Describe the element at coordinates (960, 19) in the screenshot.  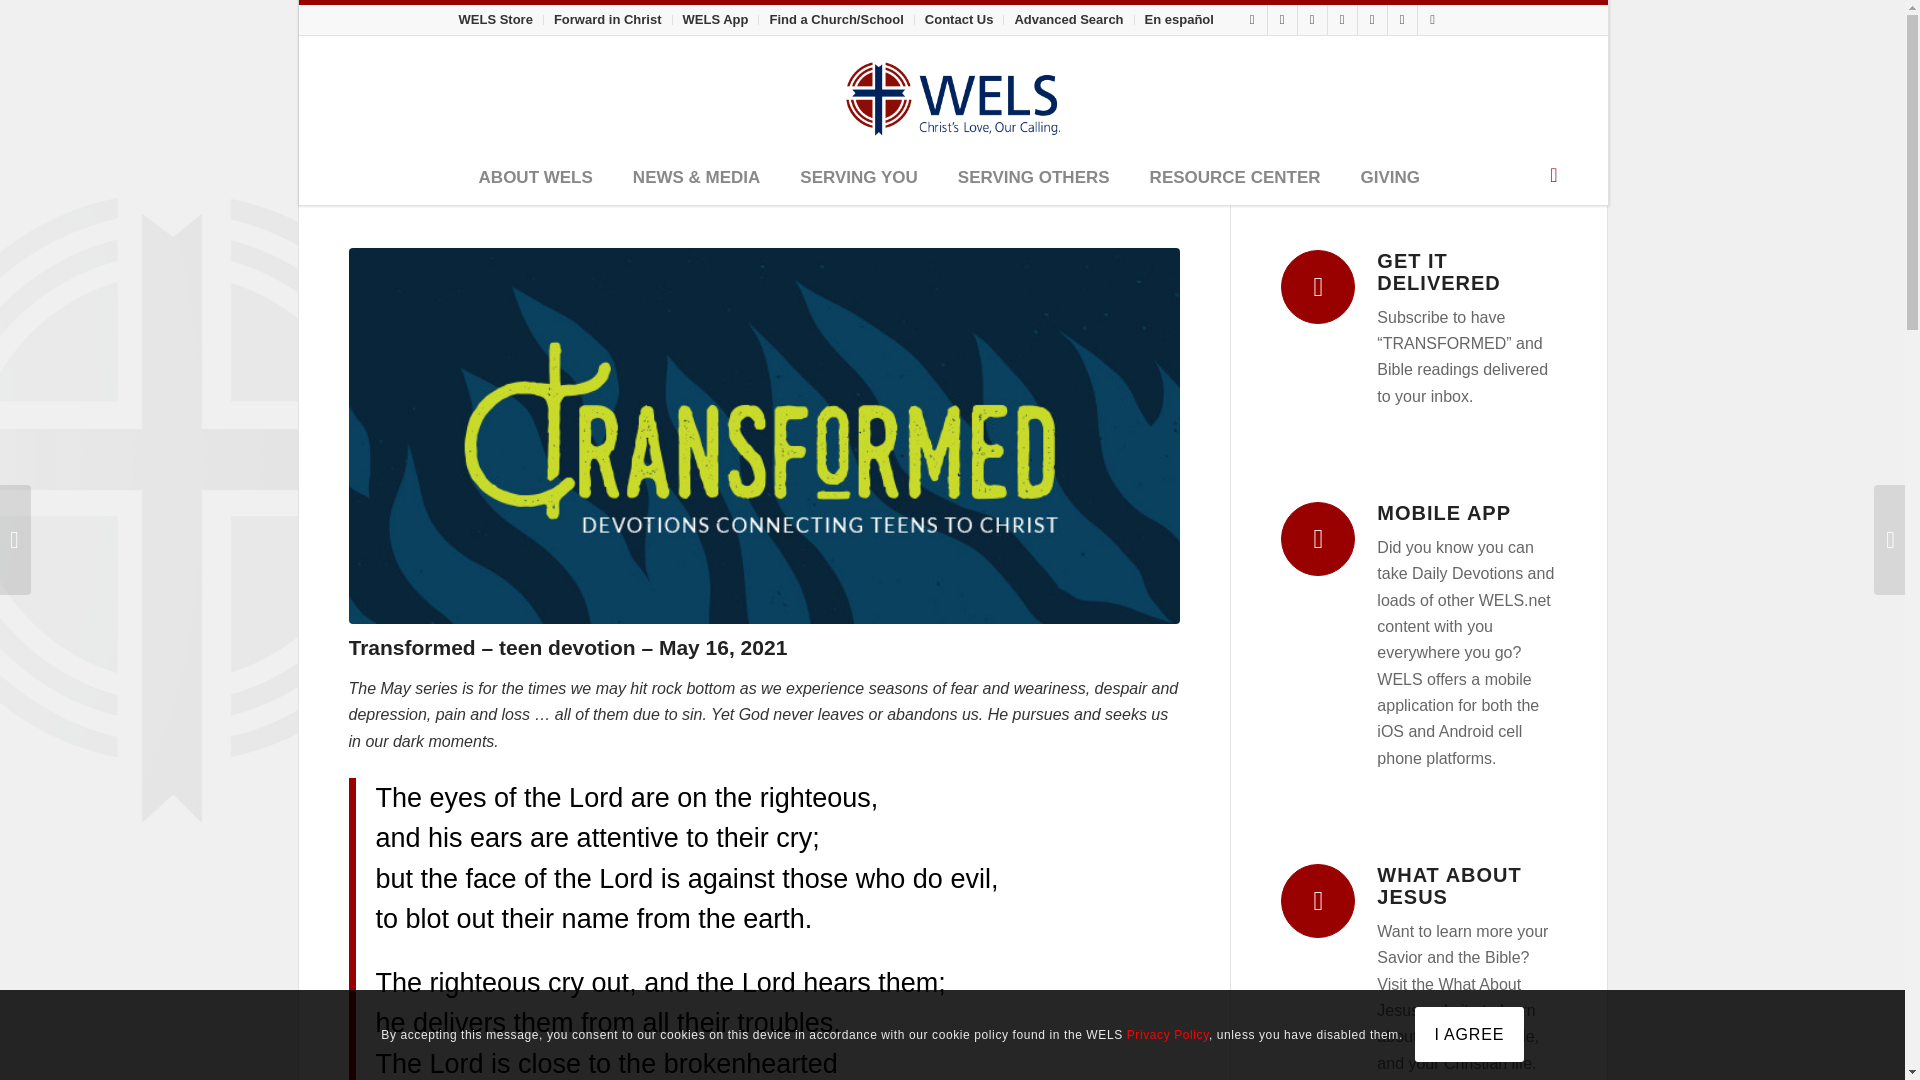
I see `Contact Us` at that location.